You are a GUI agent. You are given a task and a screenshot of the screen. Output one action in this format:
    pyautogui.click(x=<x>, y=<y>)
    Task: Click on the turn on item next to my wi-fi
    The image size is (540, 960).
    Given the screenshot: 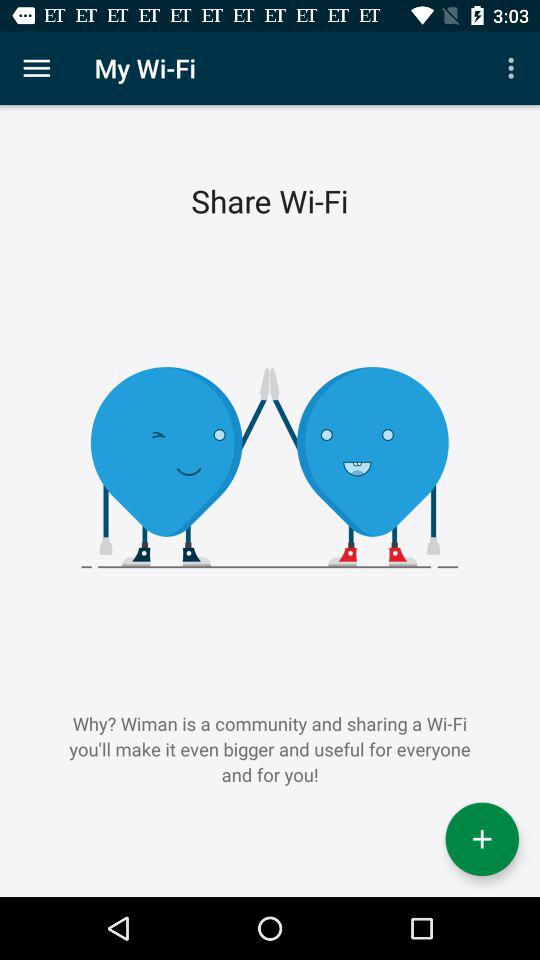 What is the action you would take?
    pyautogui.click(x=36, y=68)
    